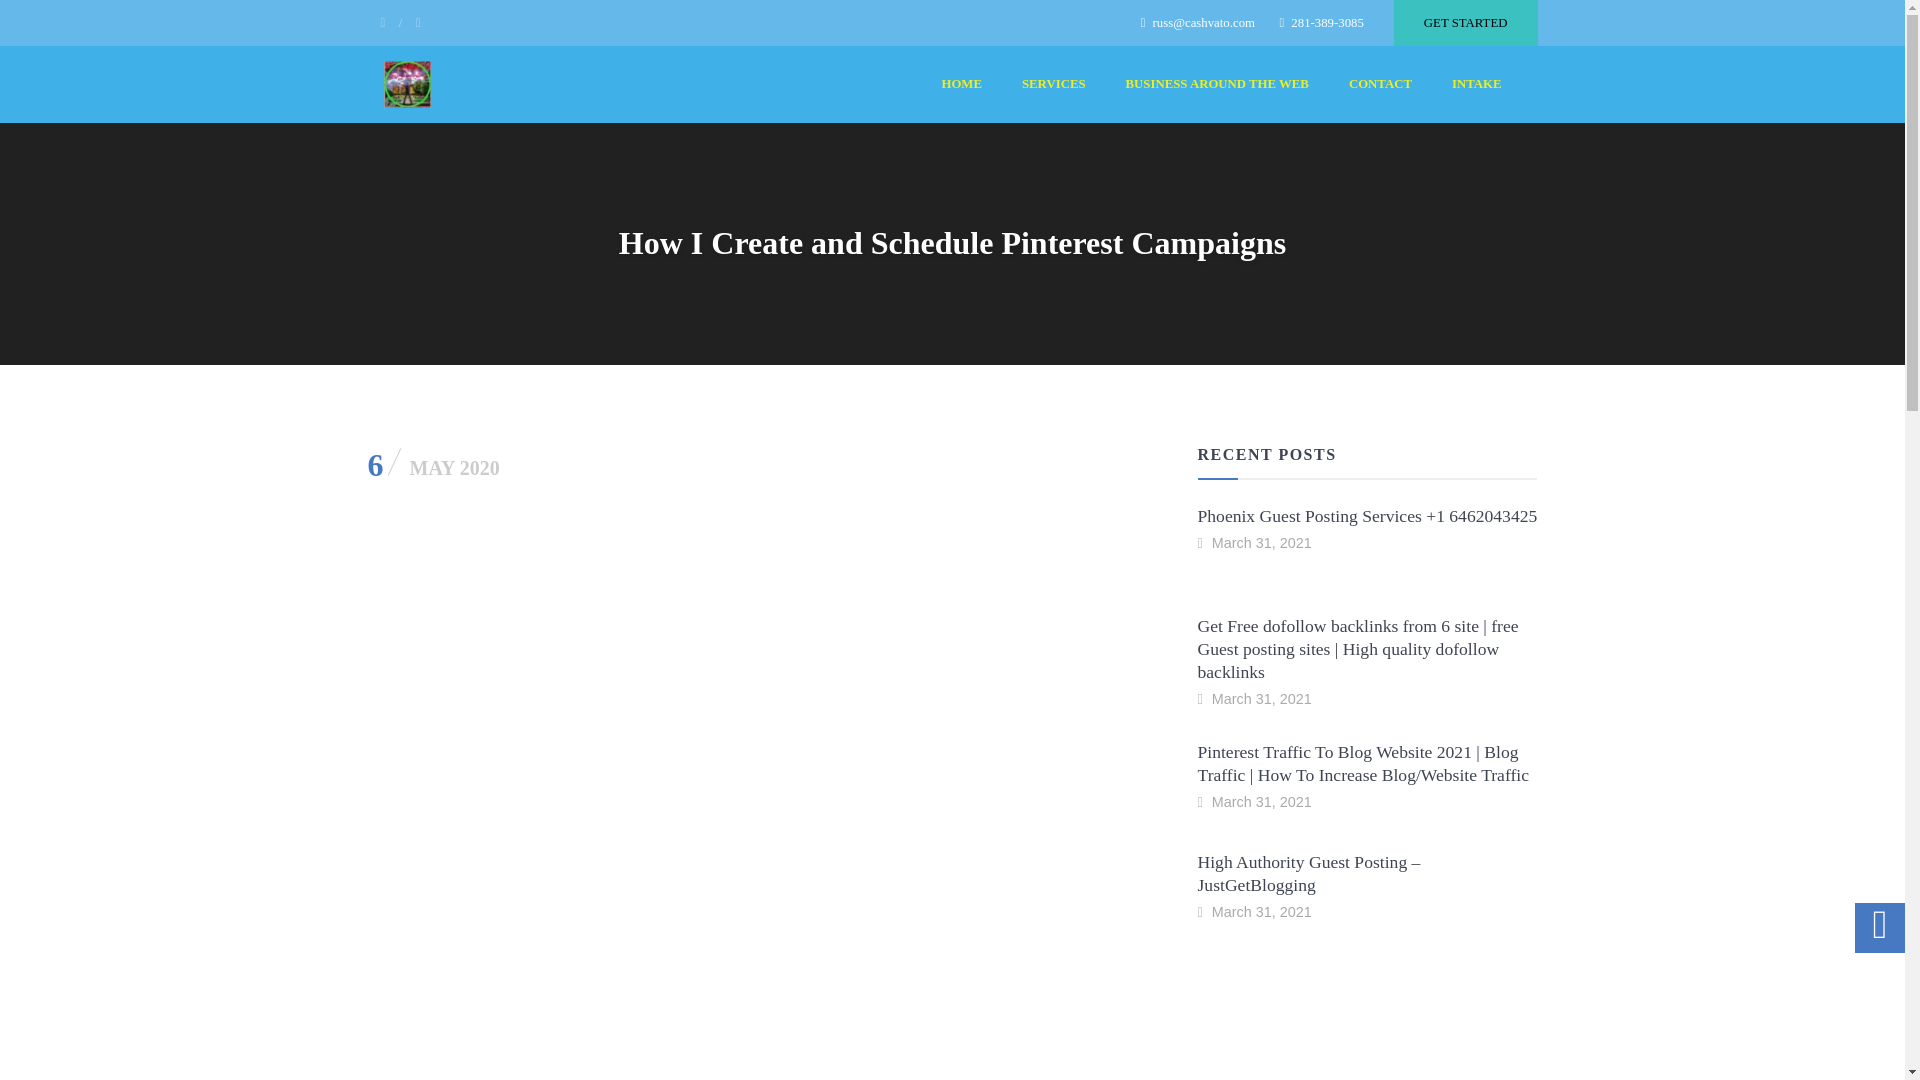 This screenshot has width=1920, height=1080. What do you see at coordinates (1054, 84) in the screenshot?
I see `SERVICES` at bounding box center [1054, 84].